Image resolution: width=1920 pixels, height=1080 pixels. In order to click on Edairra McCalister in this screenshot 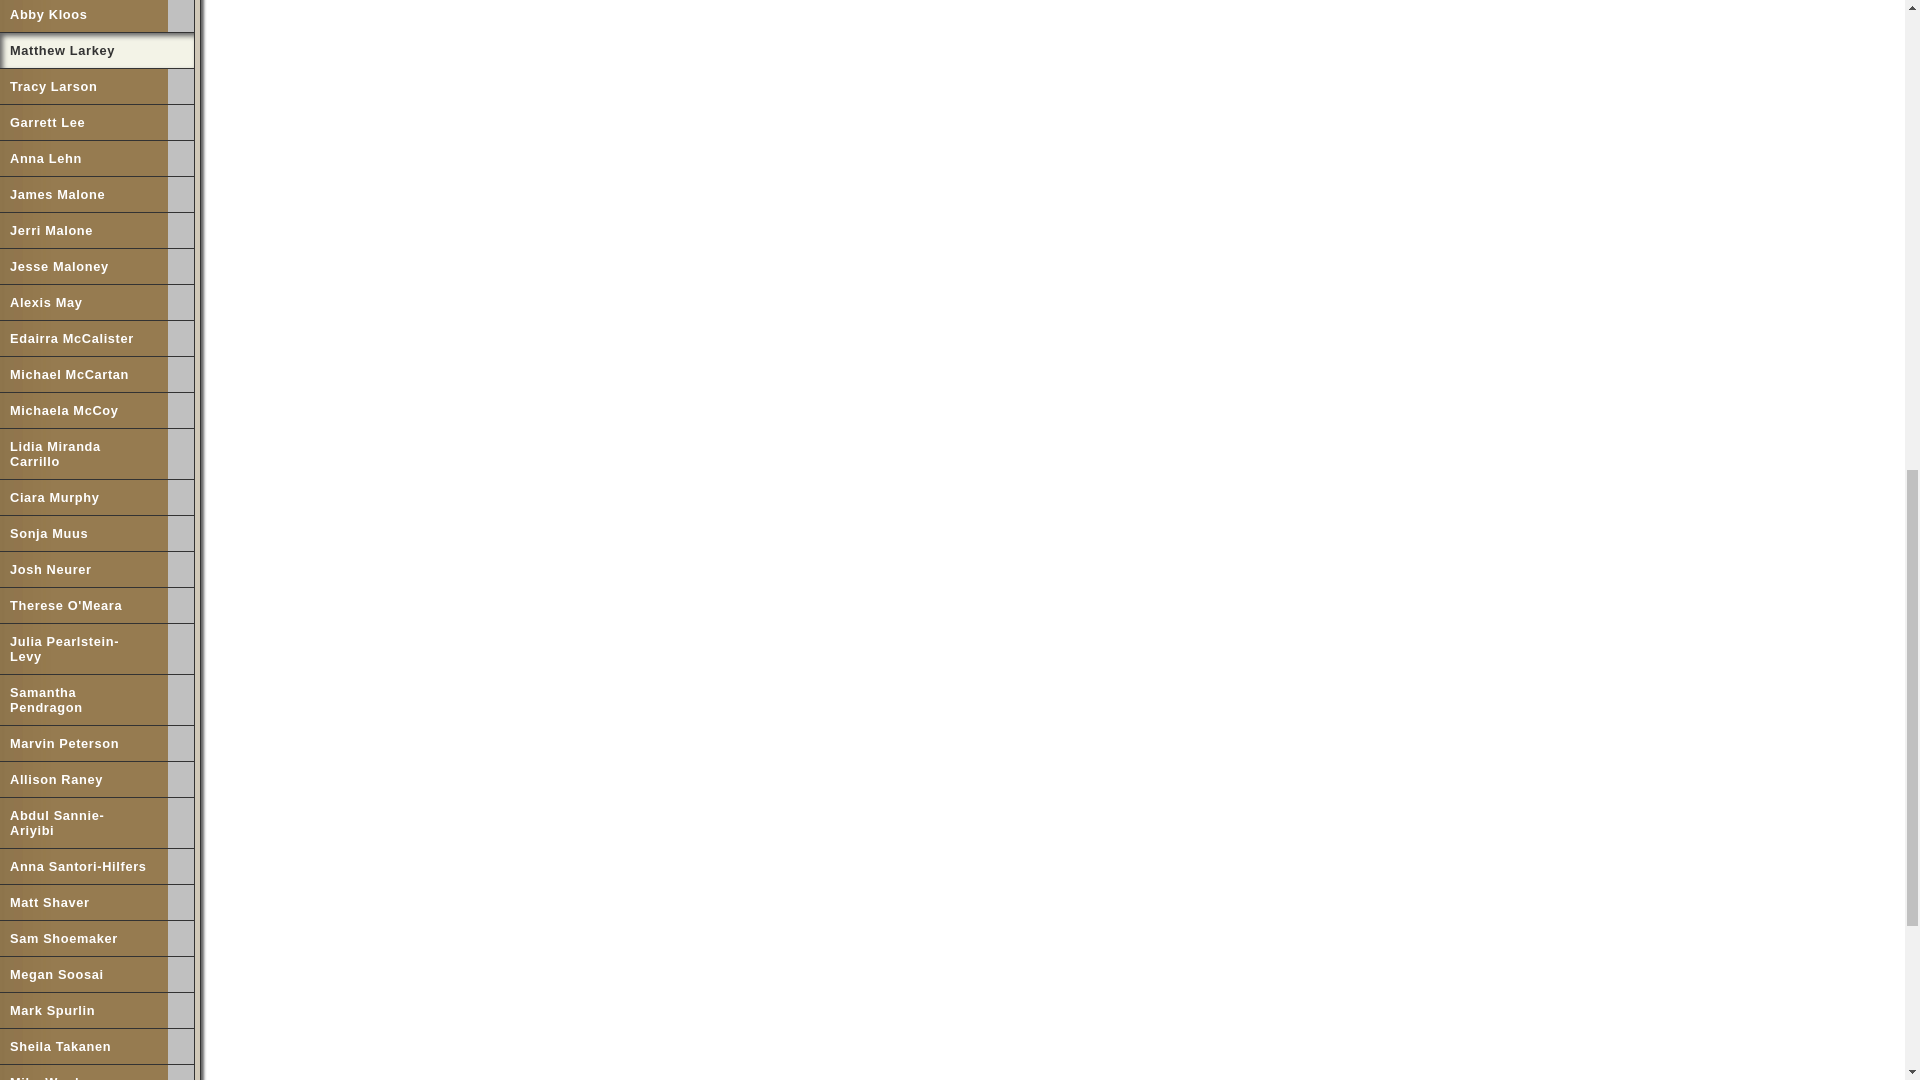, I will do `click(84, 338)`.